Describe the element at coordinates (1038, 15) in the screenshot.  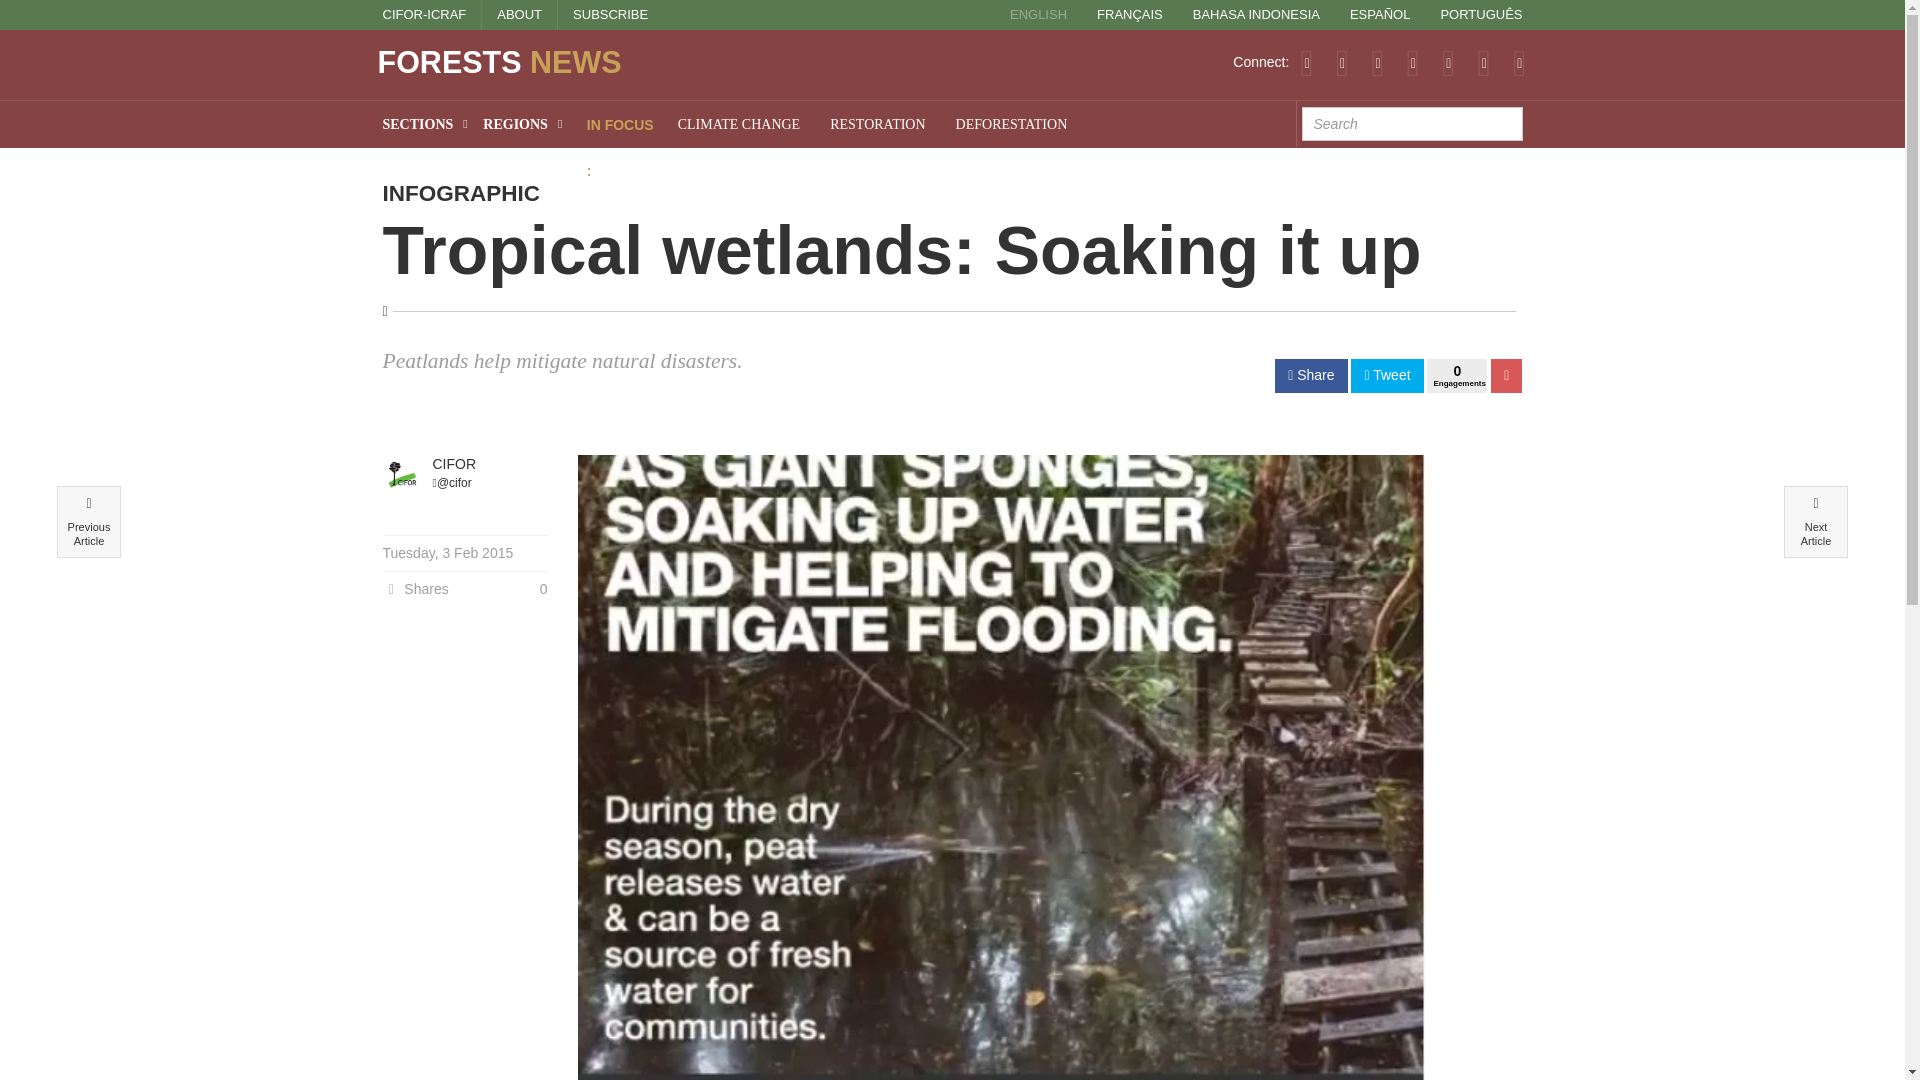
I see `ENGLISH` at that location.